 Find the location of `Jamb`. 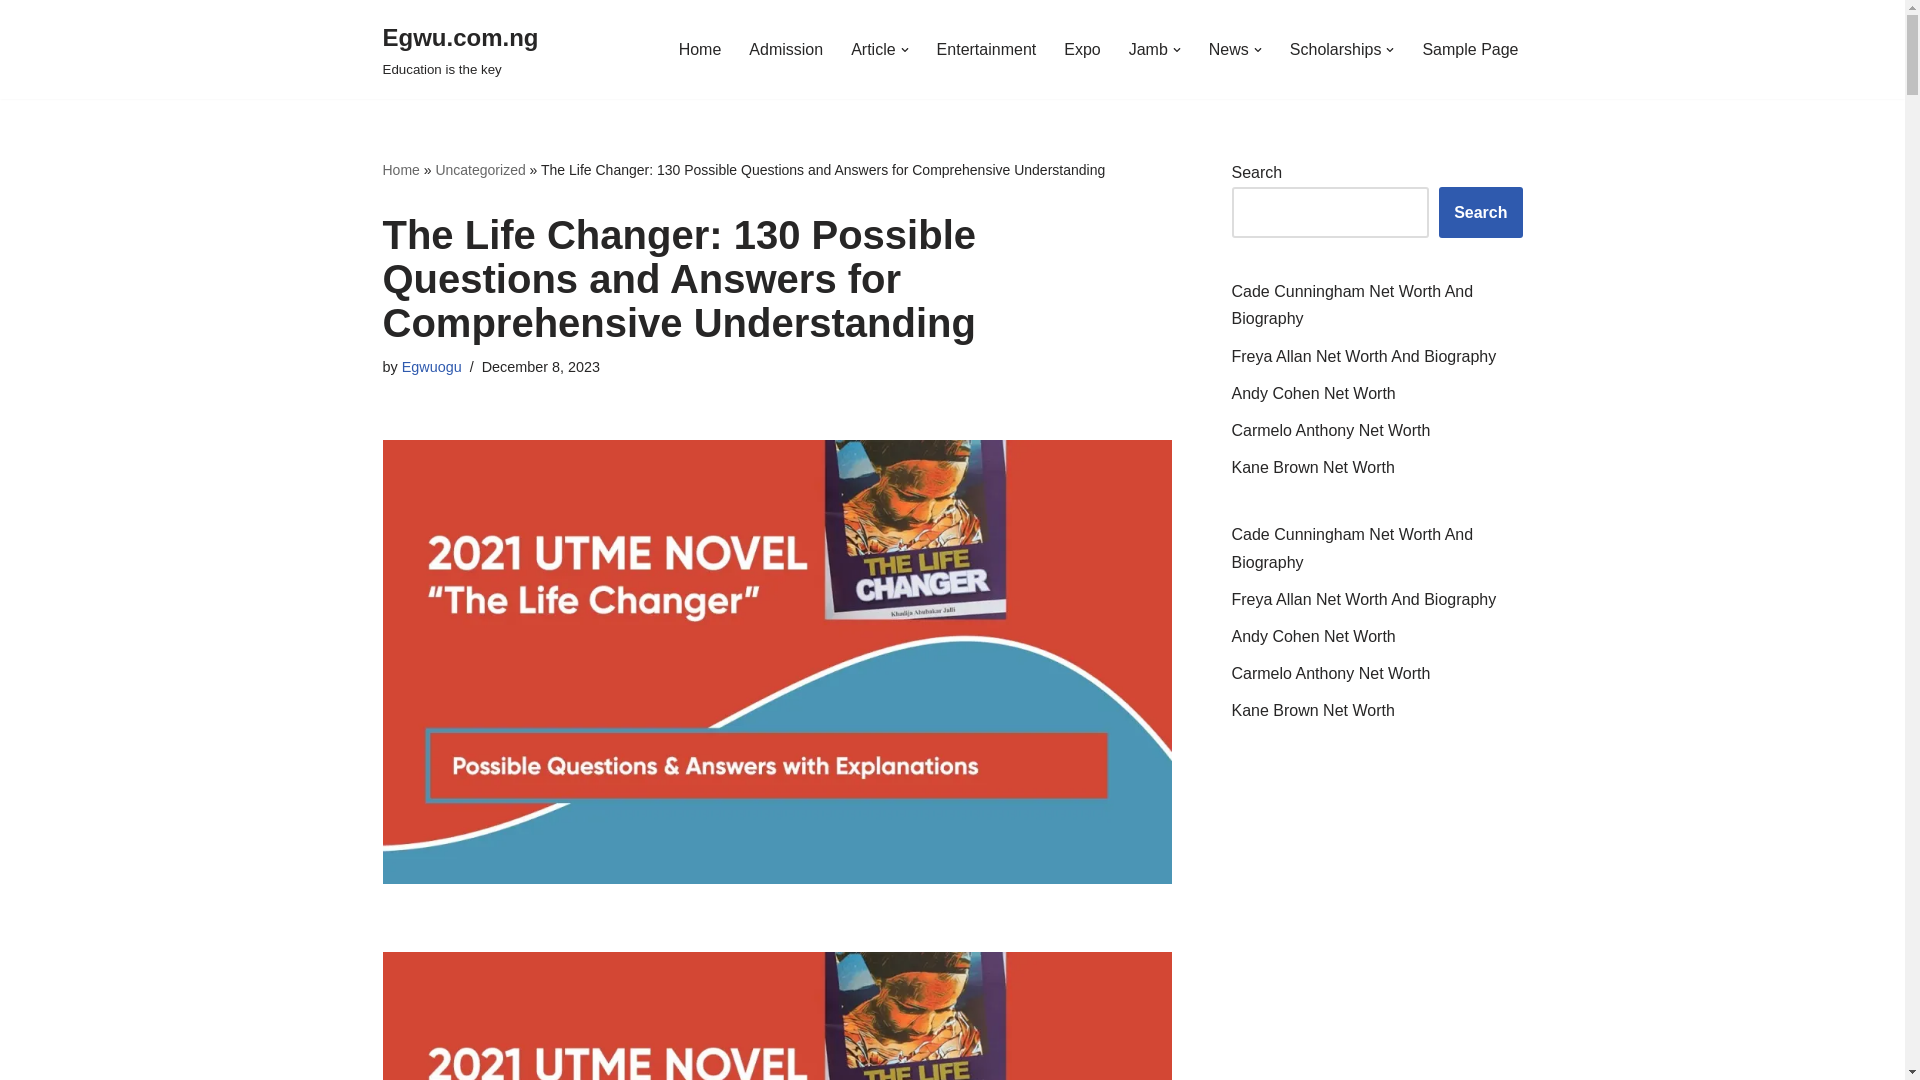

Jamb is located at coordinates (1470, 48).